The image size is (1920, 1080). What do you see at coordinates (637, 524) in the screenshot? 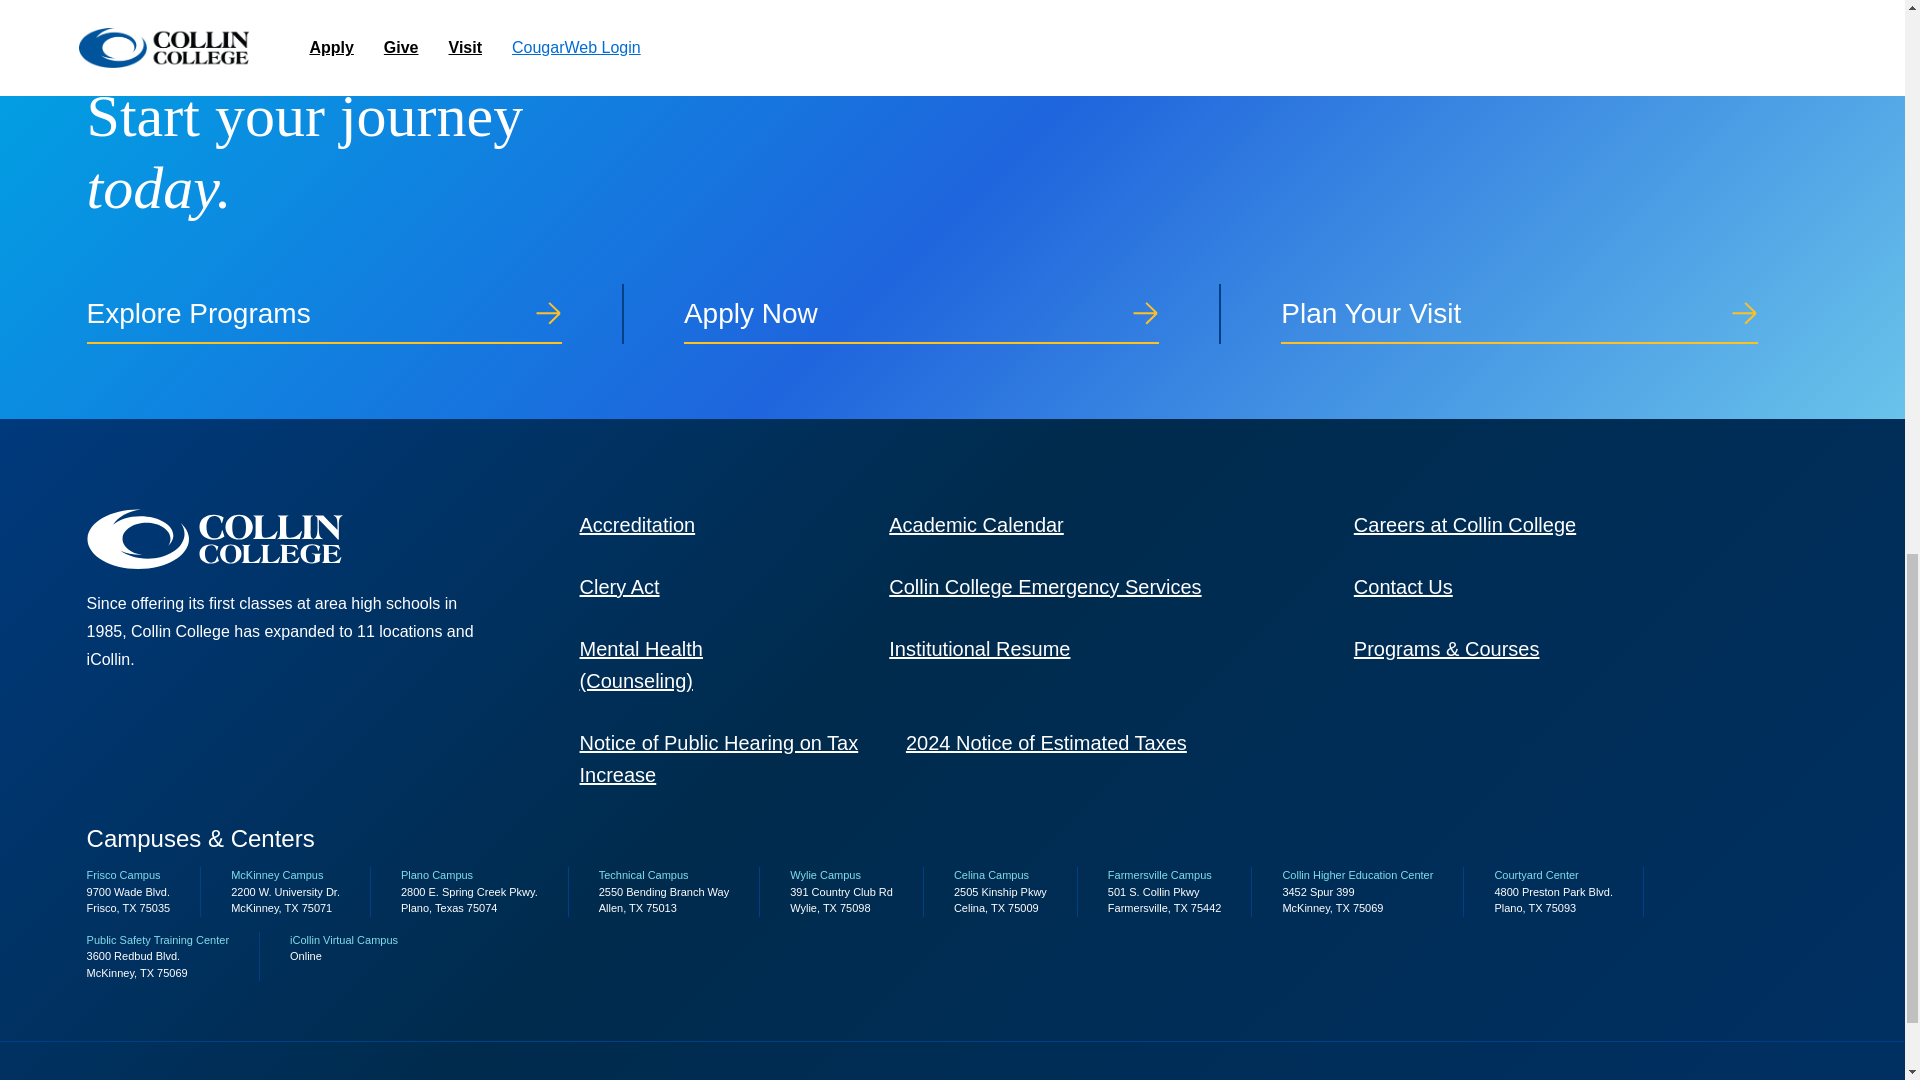
I see `Accreditation` at bounding box center [637, 524].